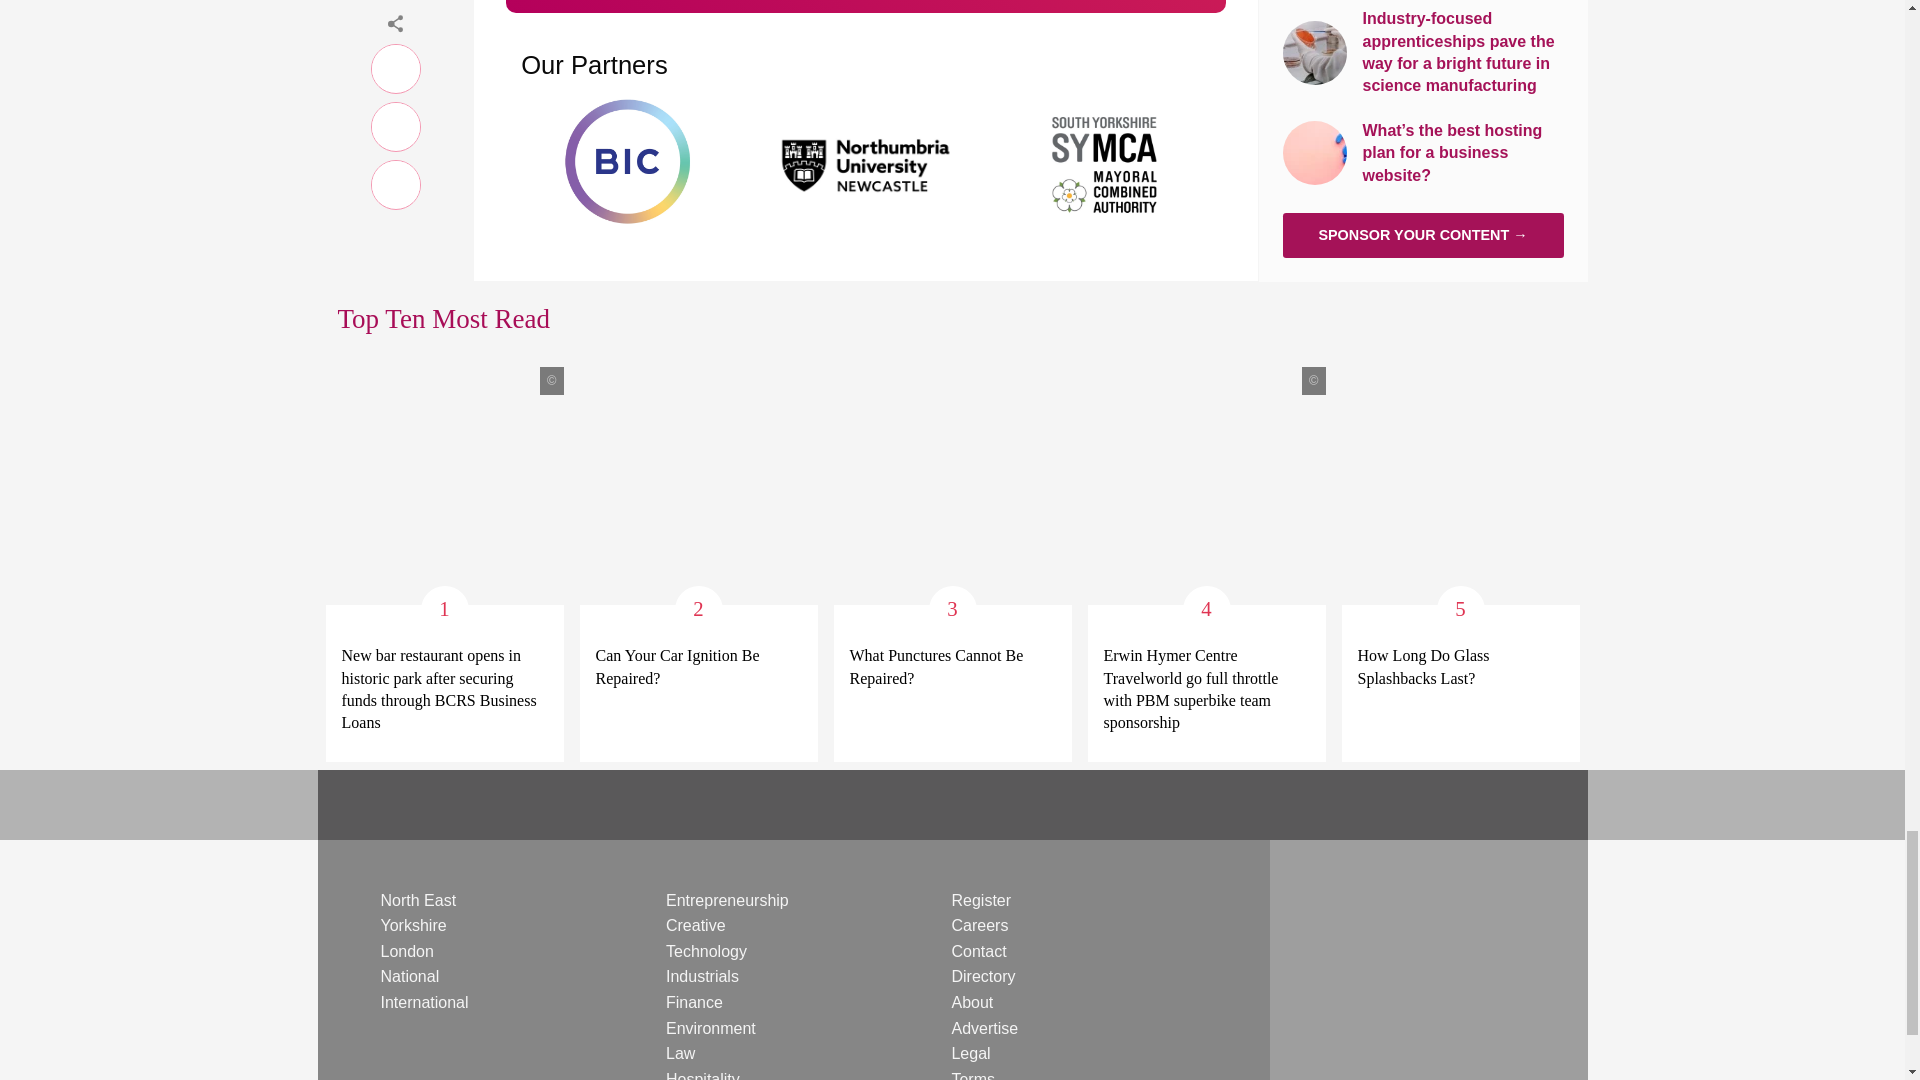  Describe the element at coordinates (866, 162) in the screenshot. I see `Northumbria University Newcastle` at that location.